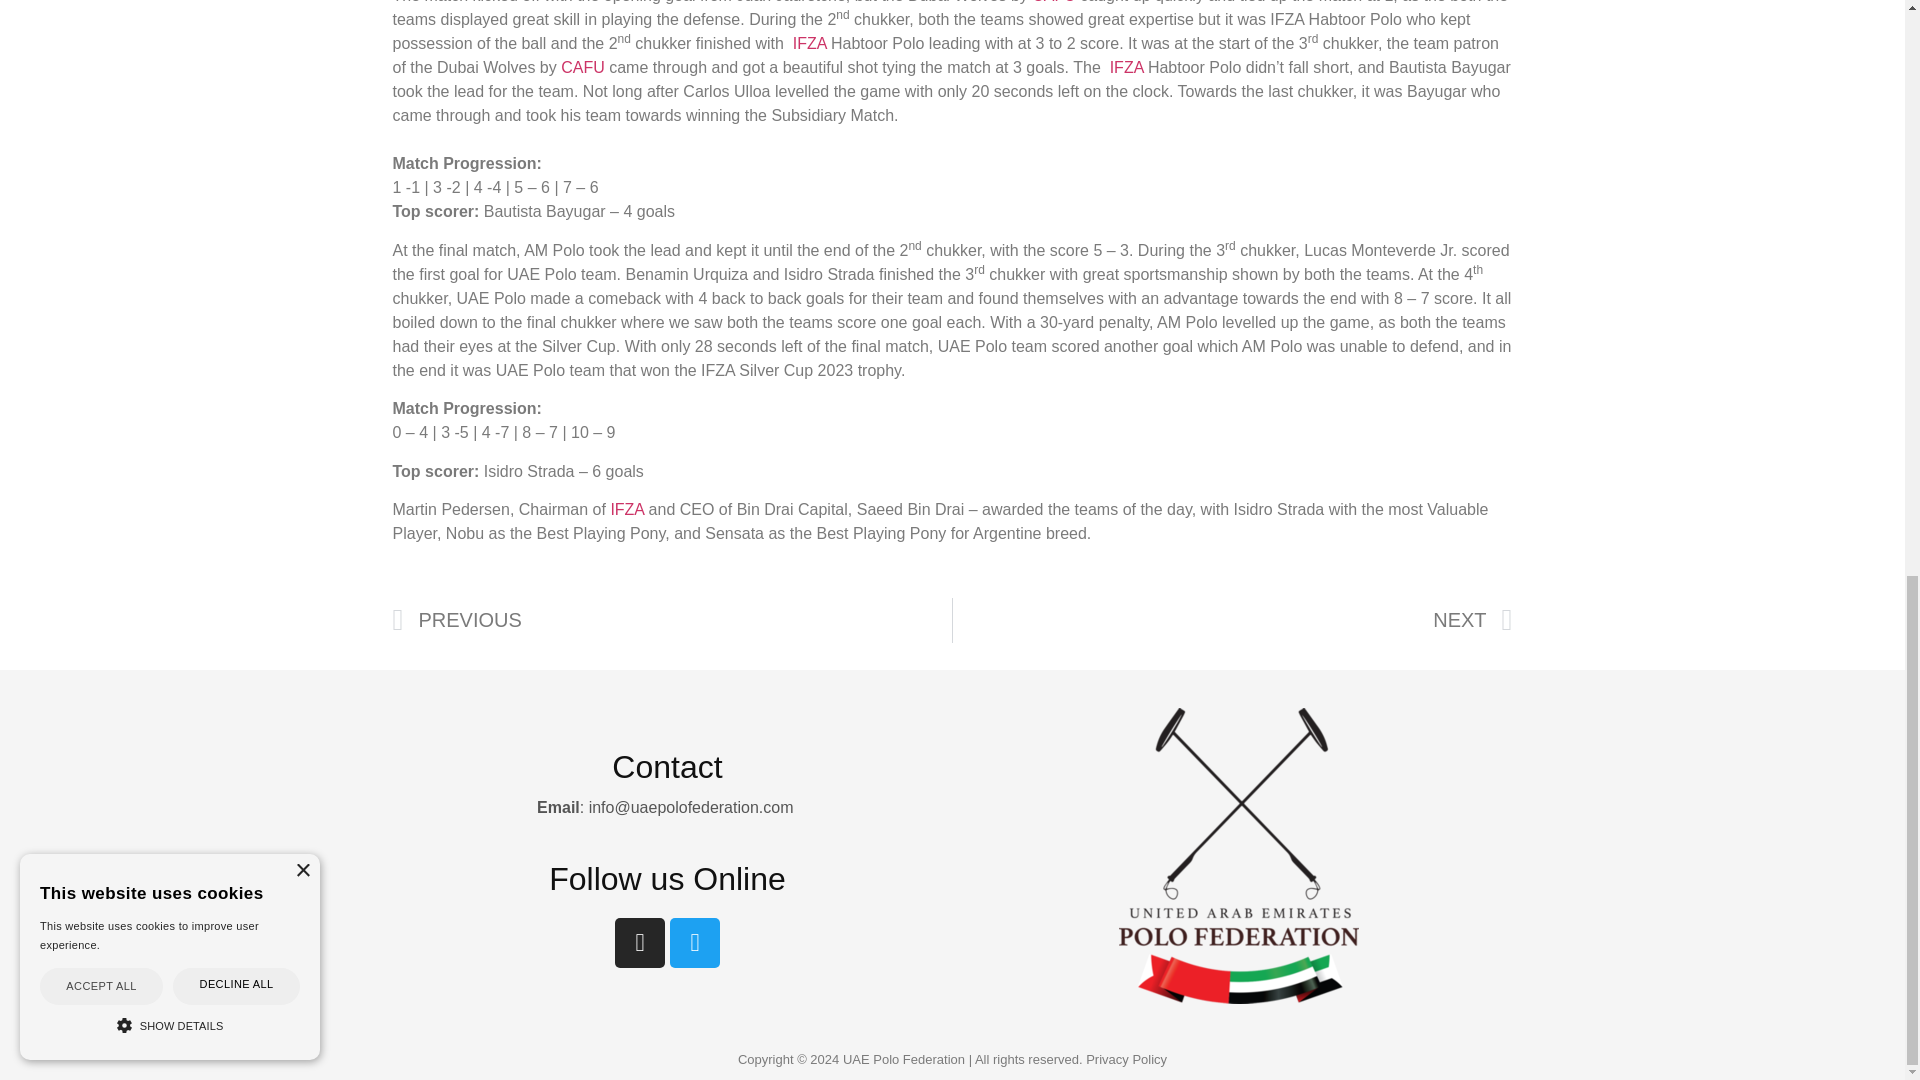 The image size is (1920, 1080). Describe the element at coordinates (629, 510) in the screenshot. I see `IFZA ` at that location.